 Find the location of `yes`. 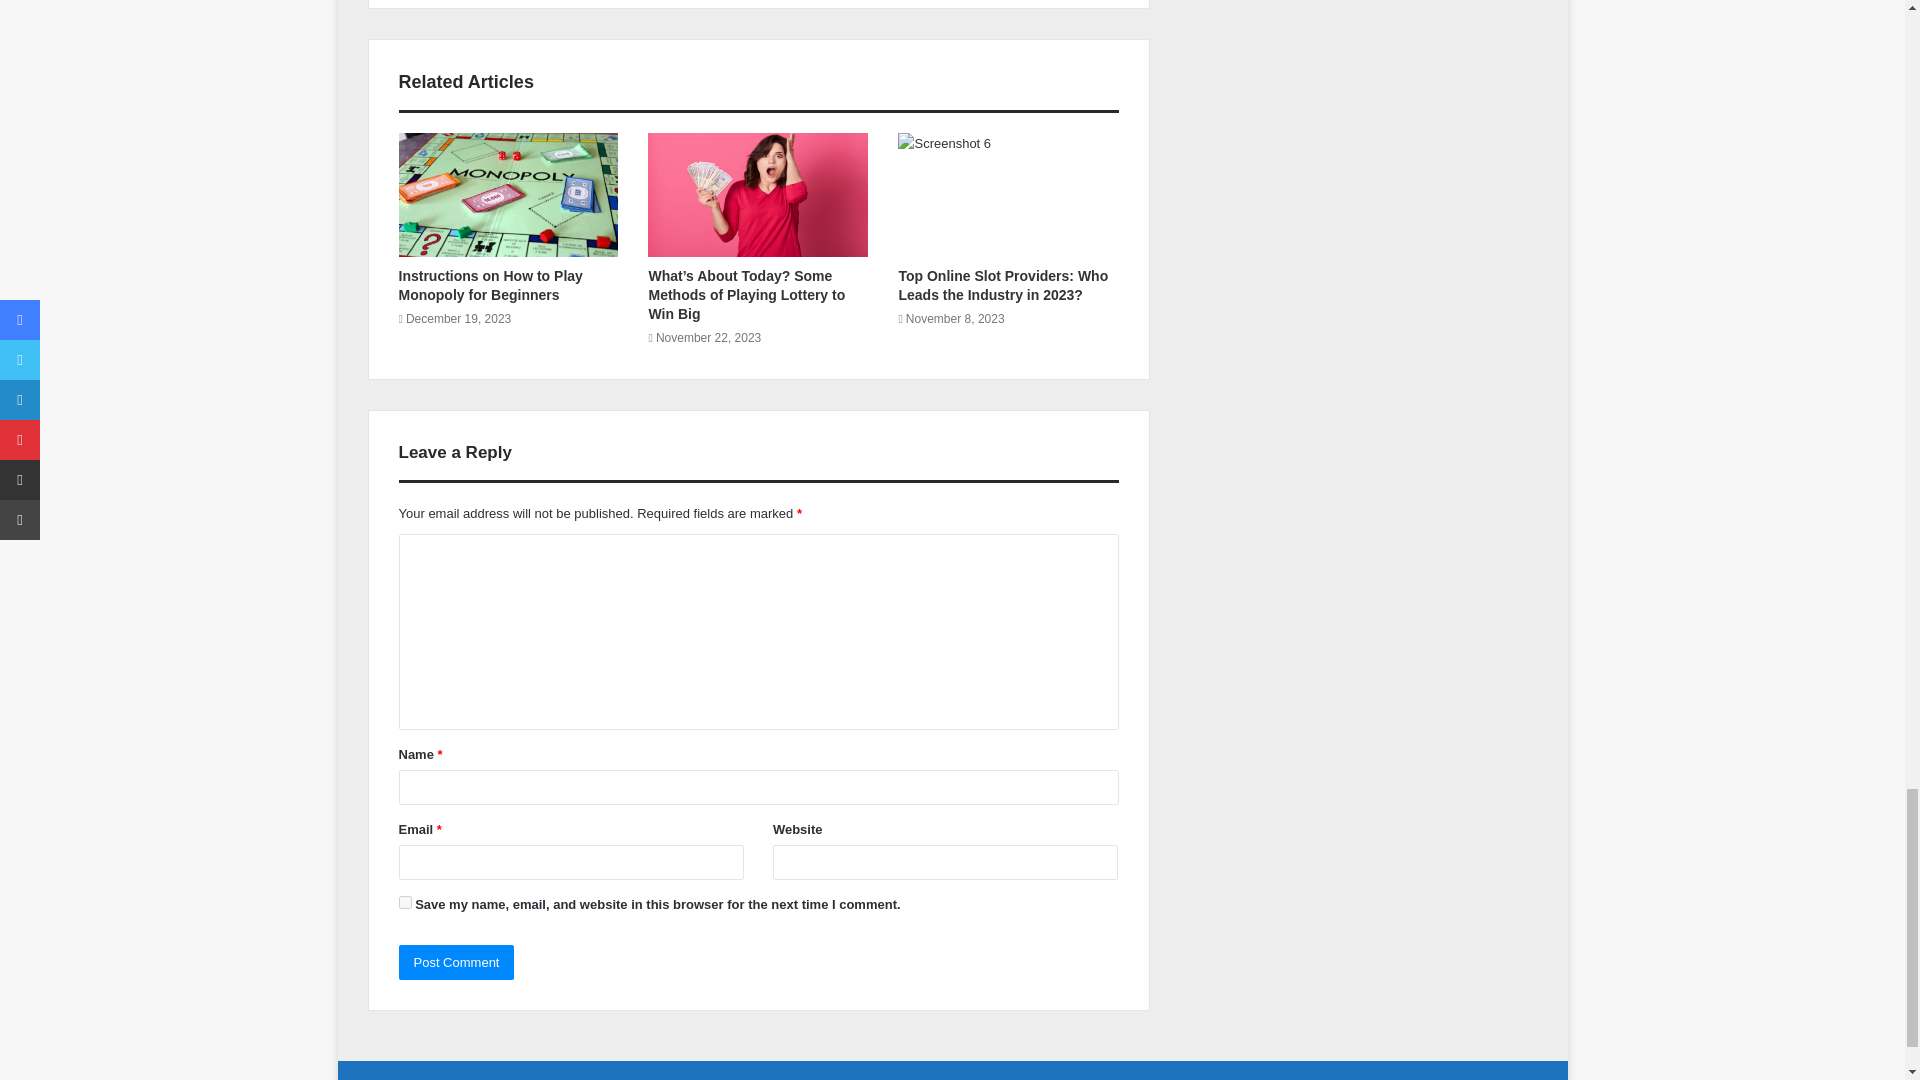

yes is located at coordinates (404, 902).